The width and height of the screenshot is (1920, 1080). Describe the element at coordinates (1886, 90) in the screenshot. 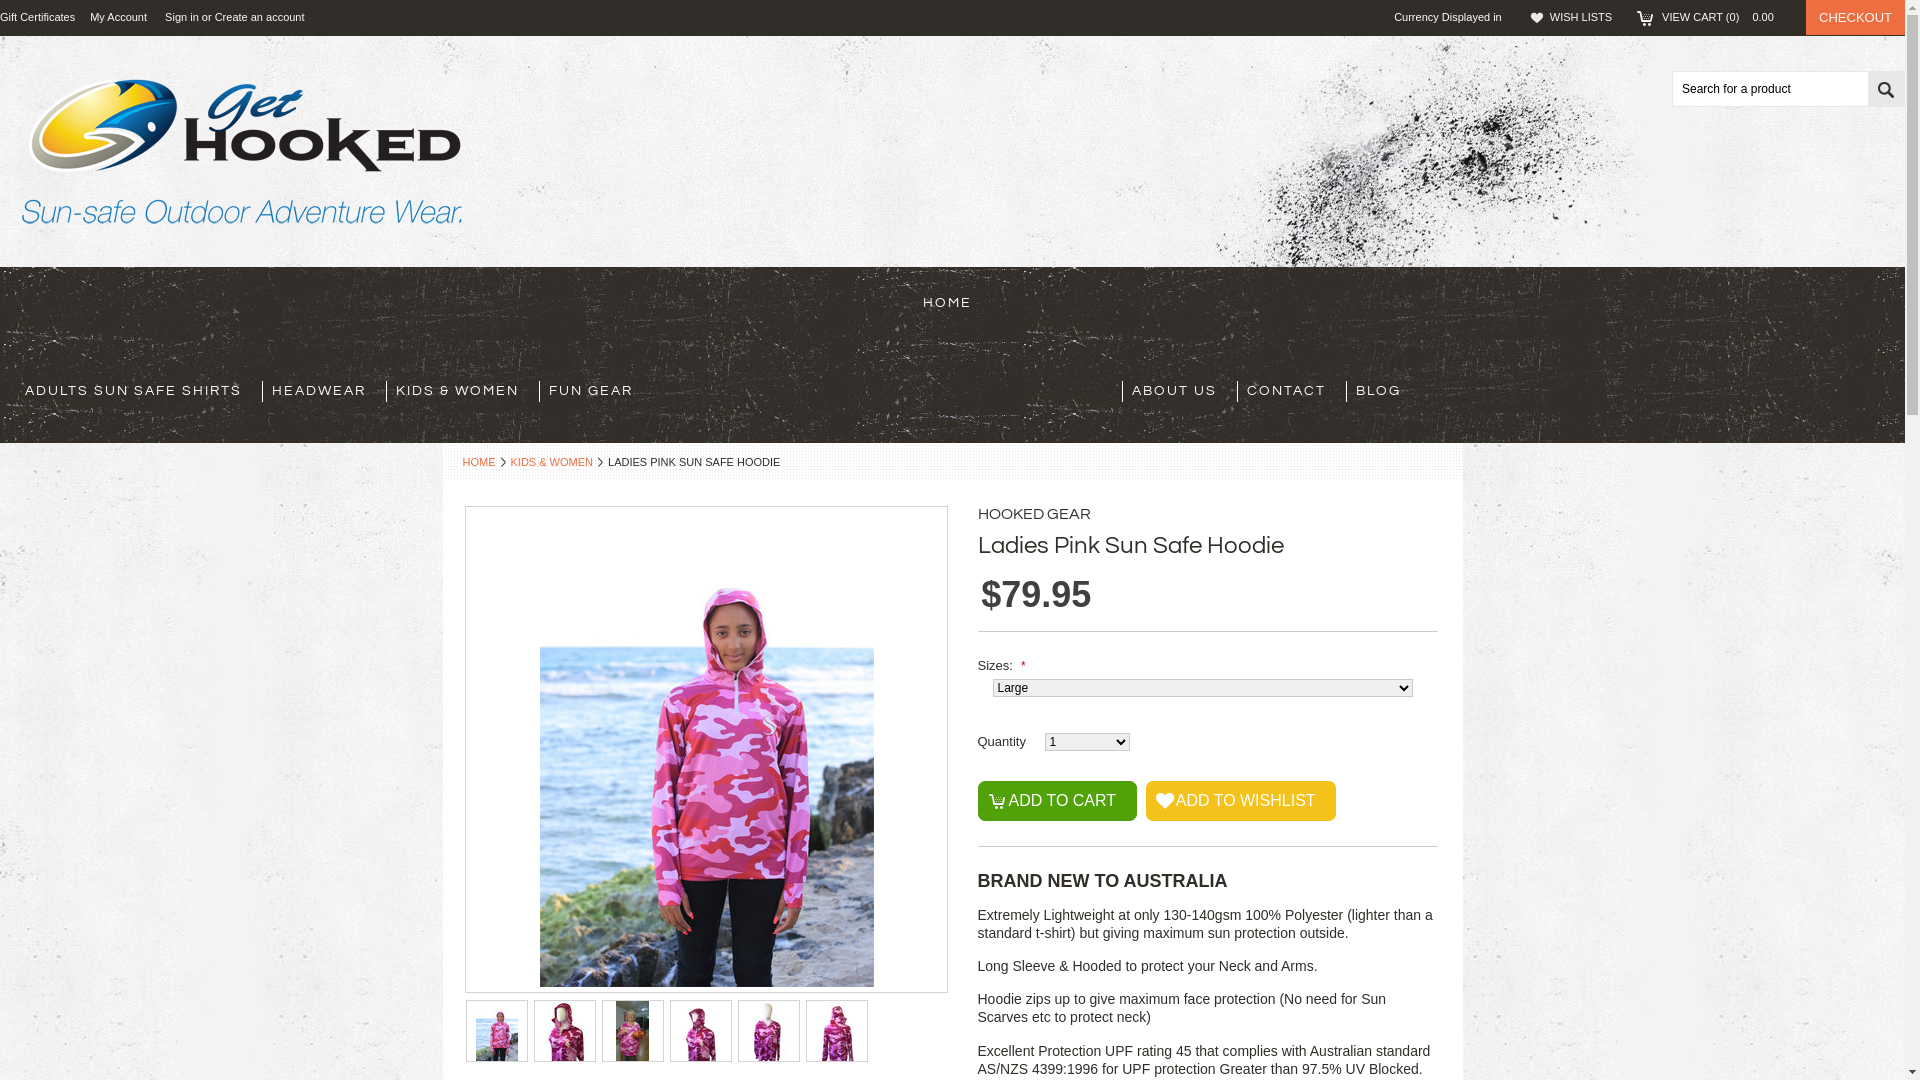

I see `SEARCH` at that location.